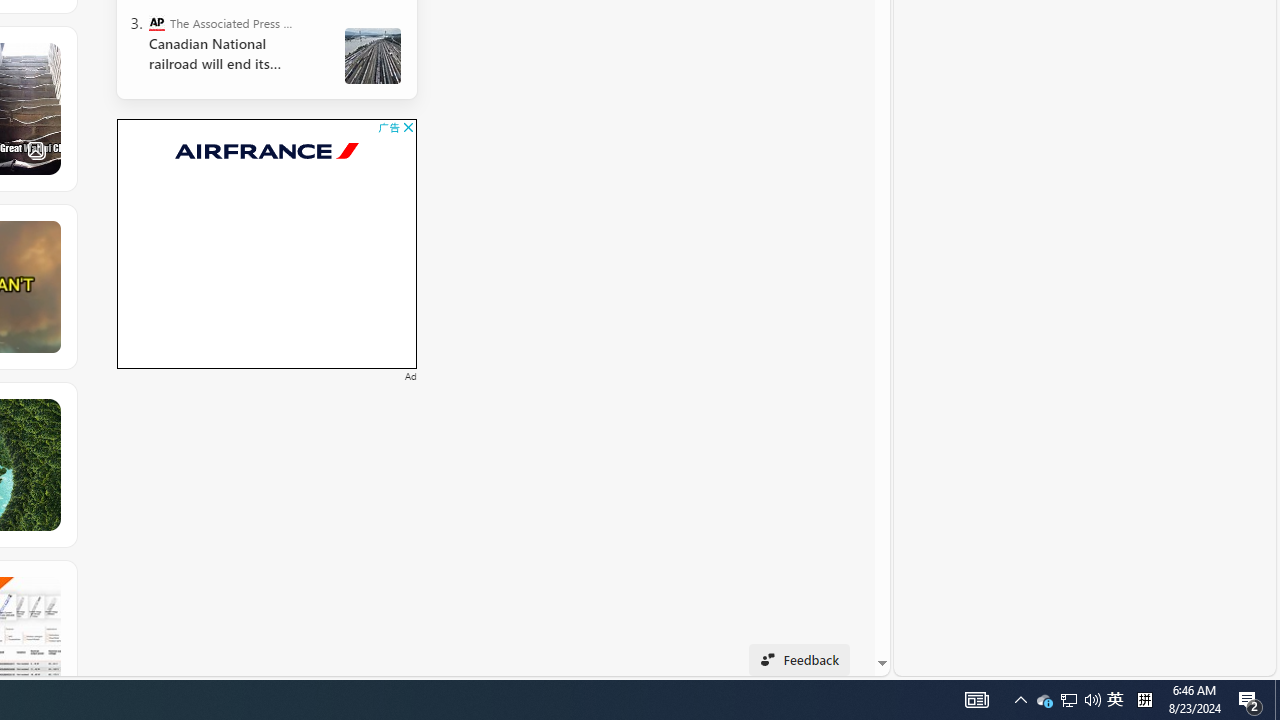  Describe the element at coordinates (156, 22) in the screenshot. I see `The Associated Press - Business News` at that location.